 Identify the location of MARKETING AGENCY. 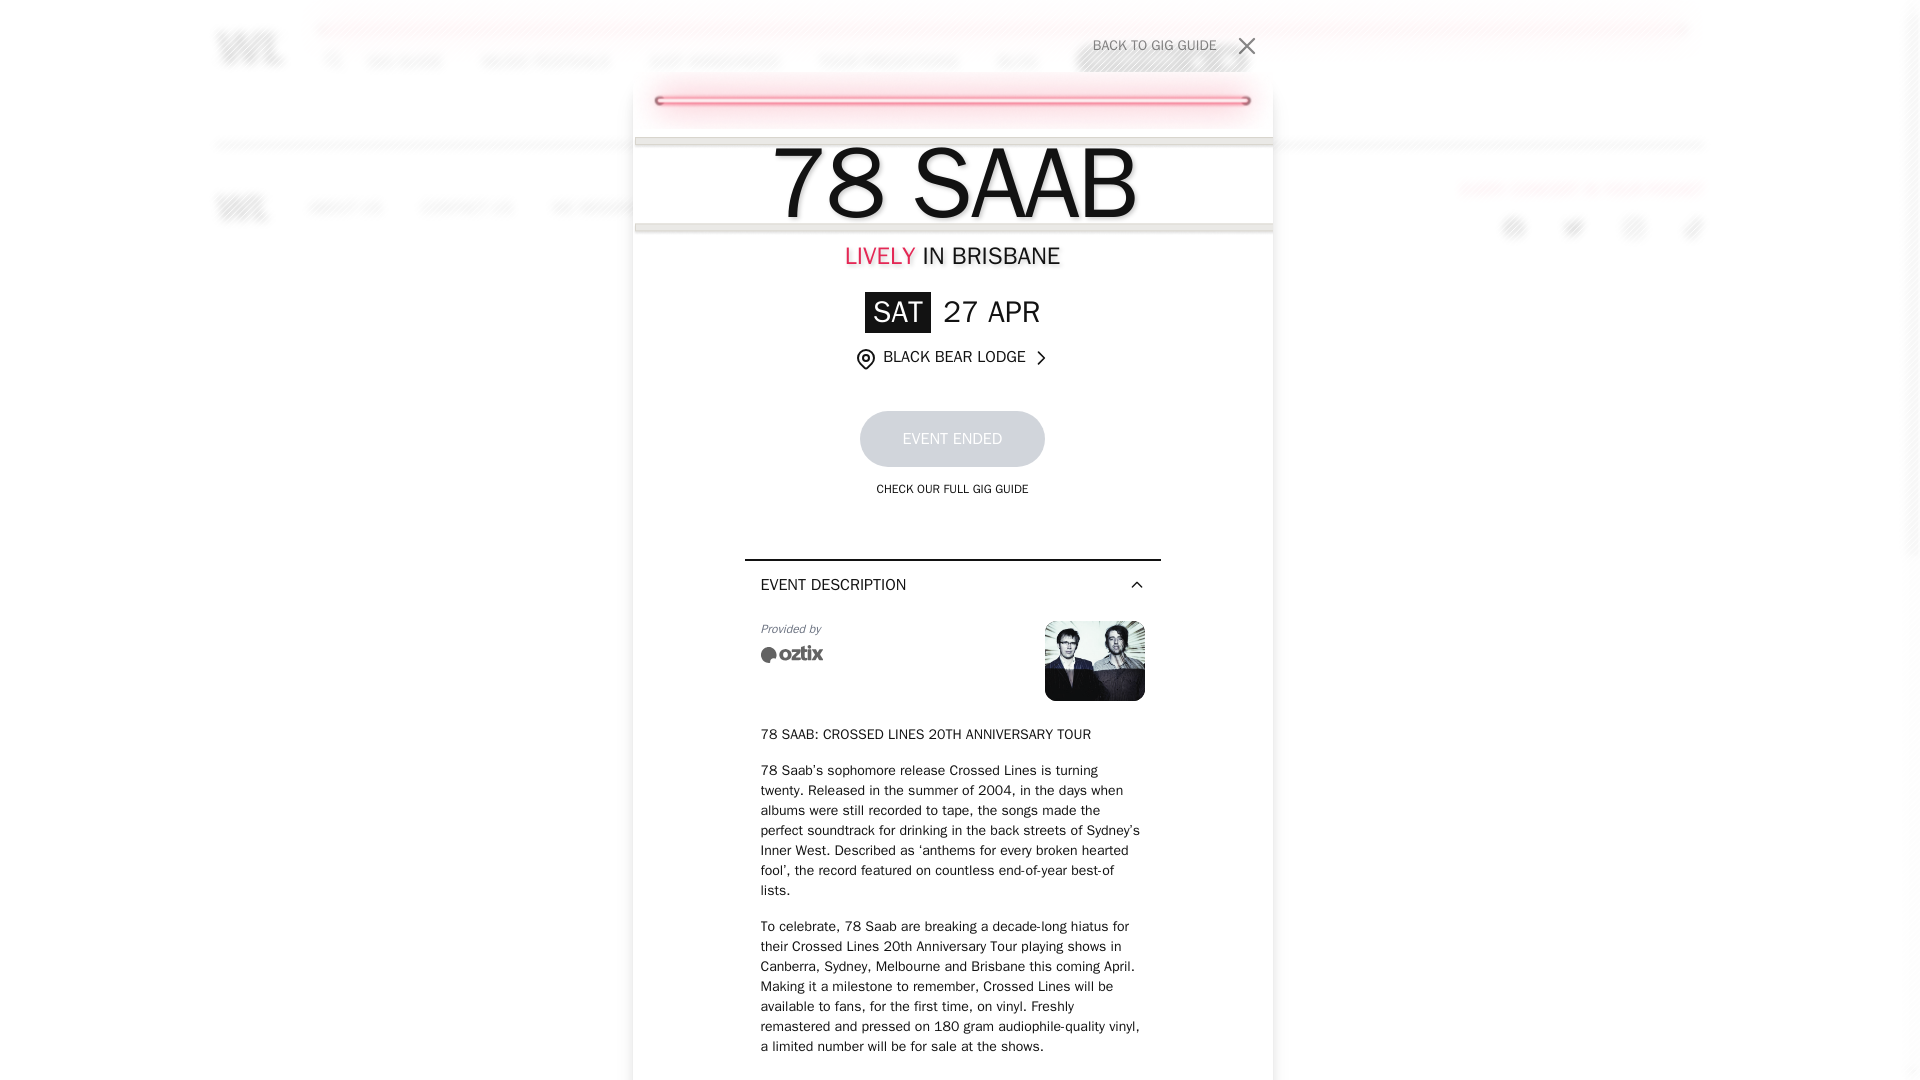
(714, 60).